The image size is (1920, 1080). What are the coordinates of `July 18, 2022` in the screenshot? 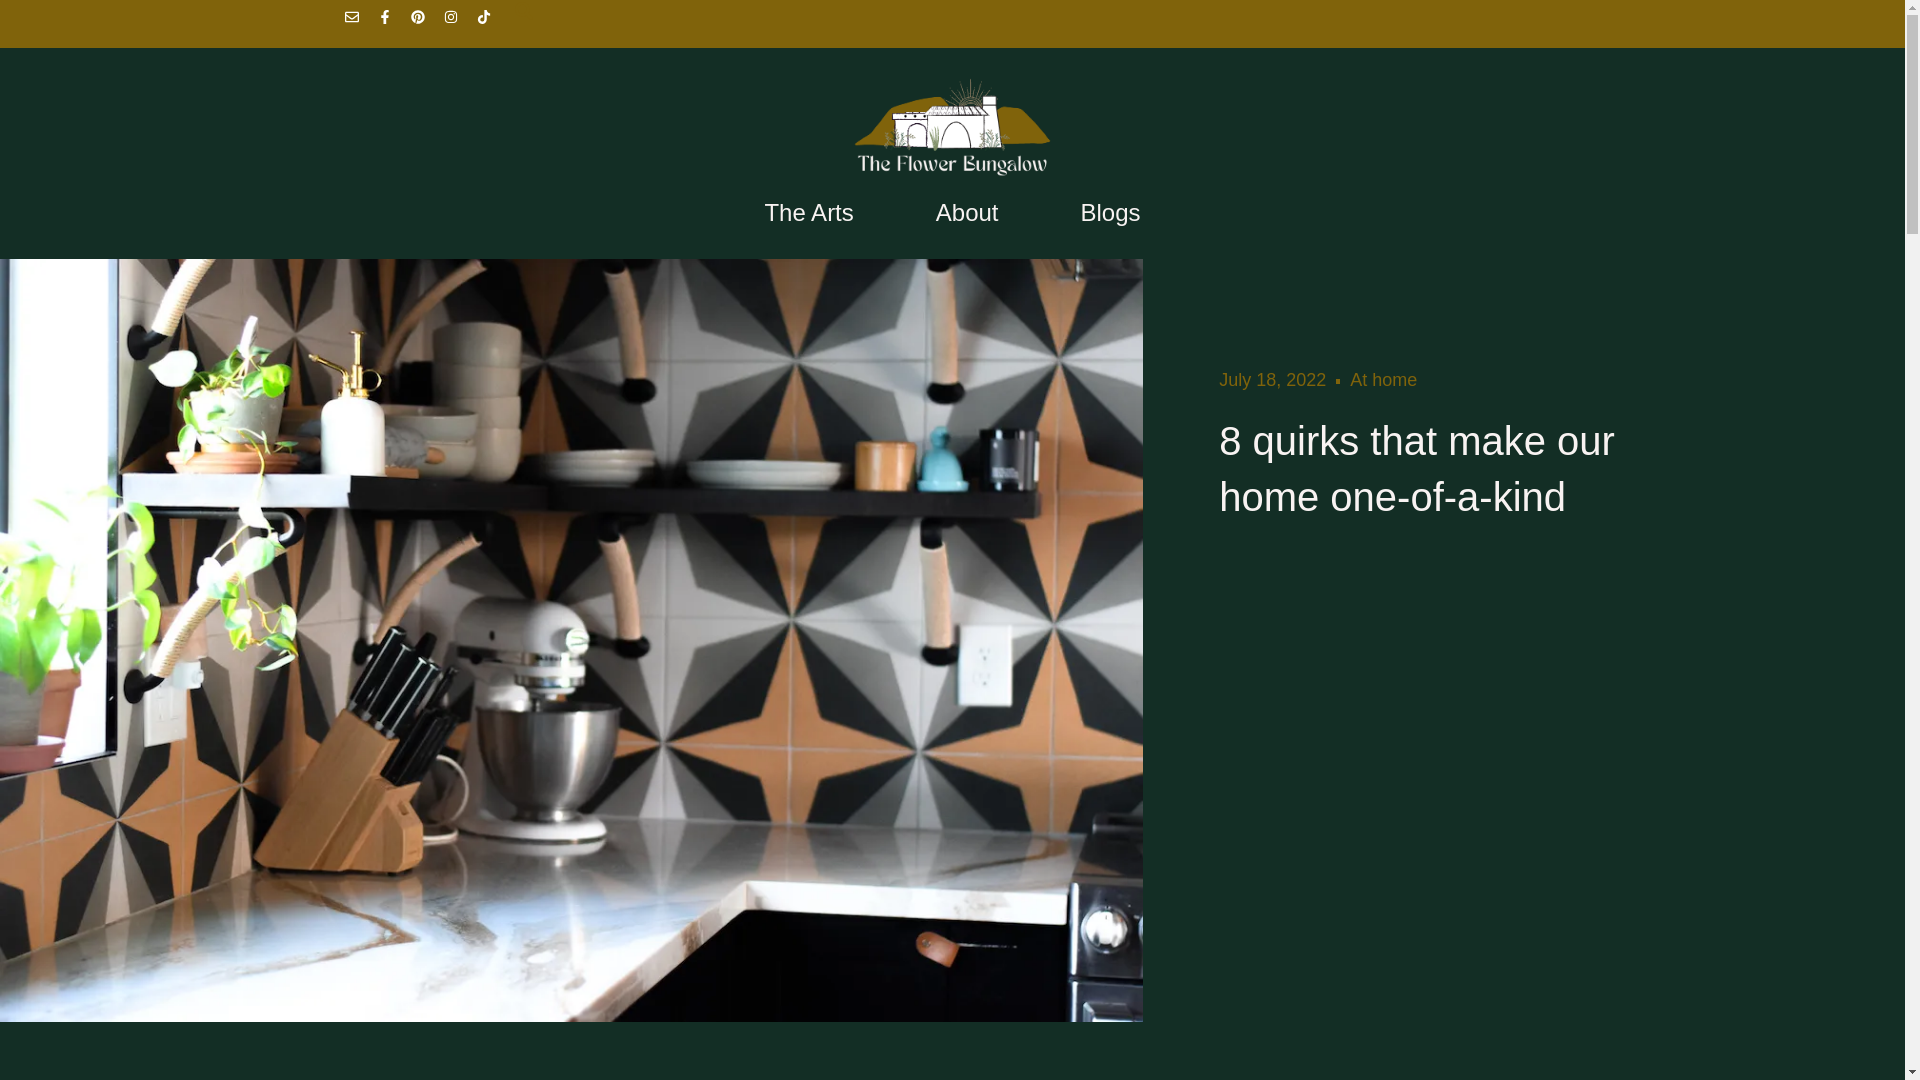 It's located at (1272, 380).